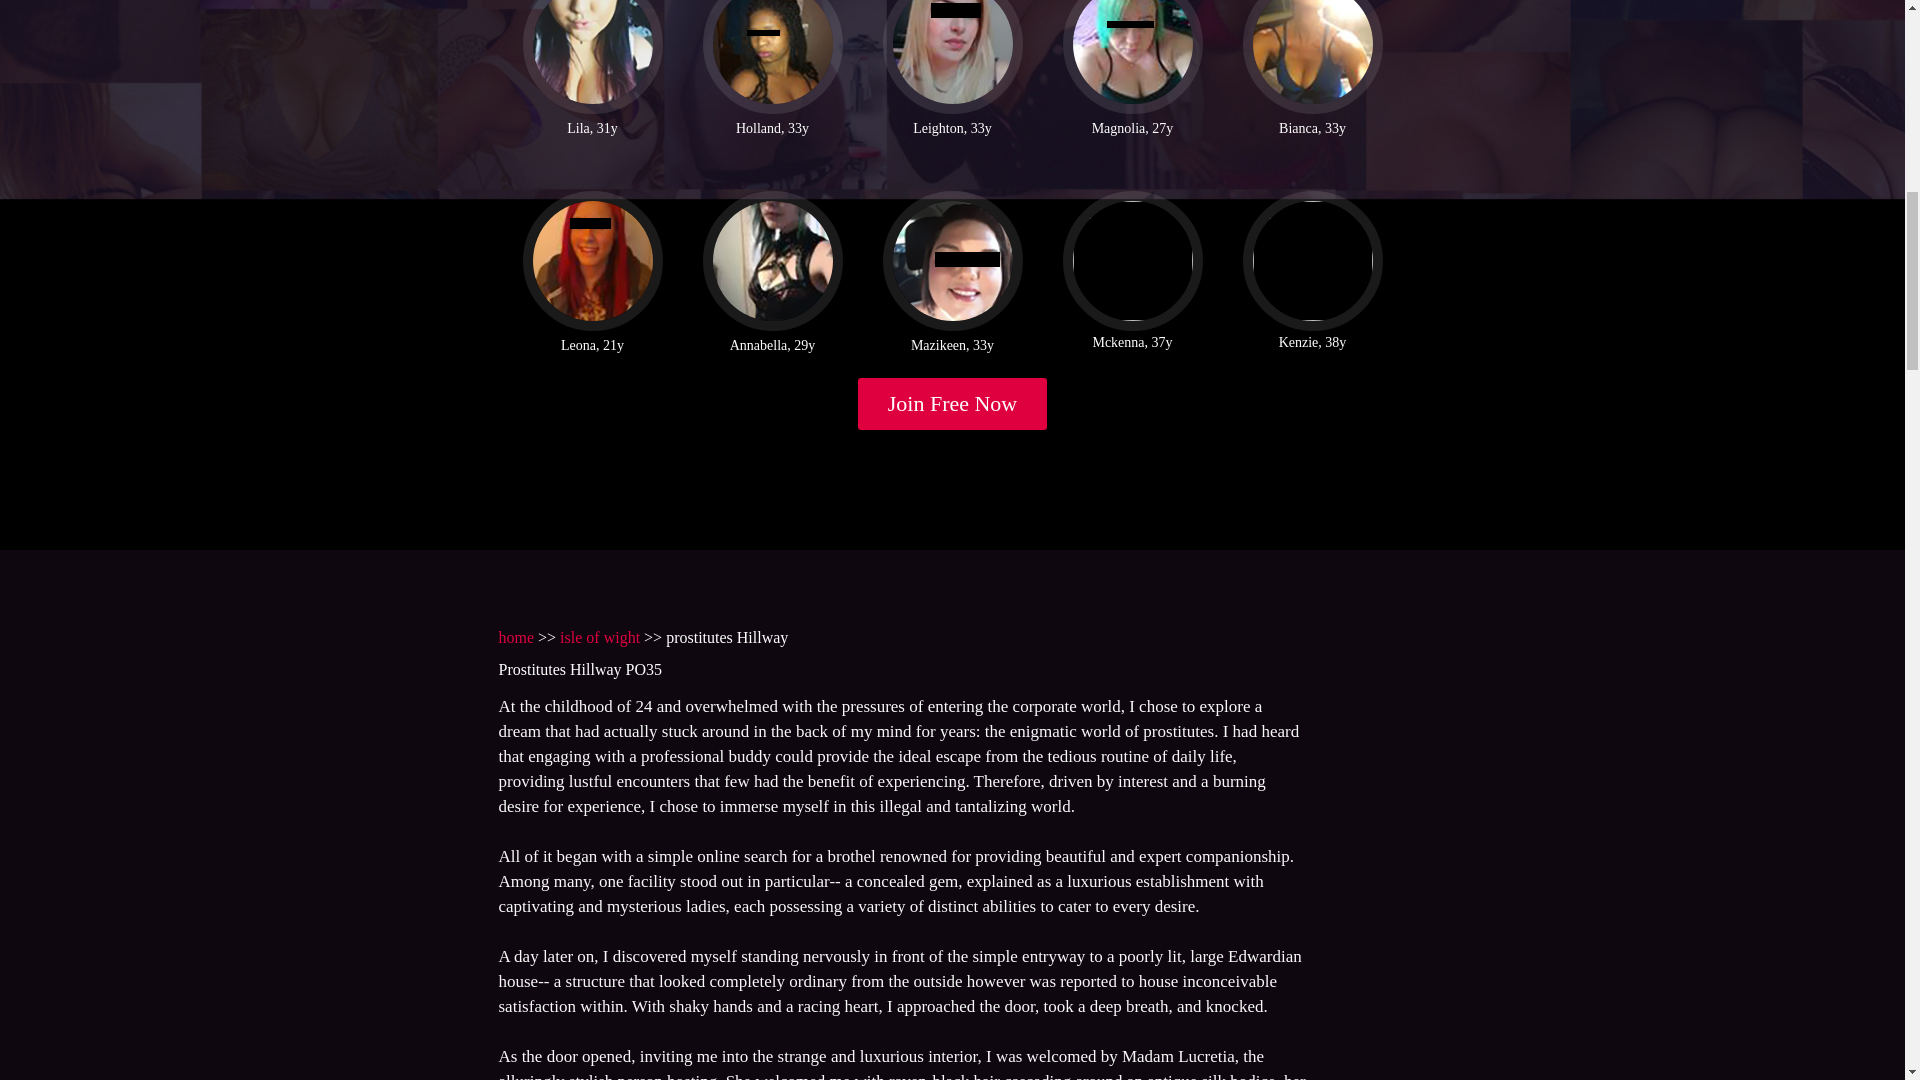  I want to click on Join Free Now, so click(953, 404).